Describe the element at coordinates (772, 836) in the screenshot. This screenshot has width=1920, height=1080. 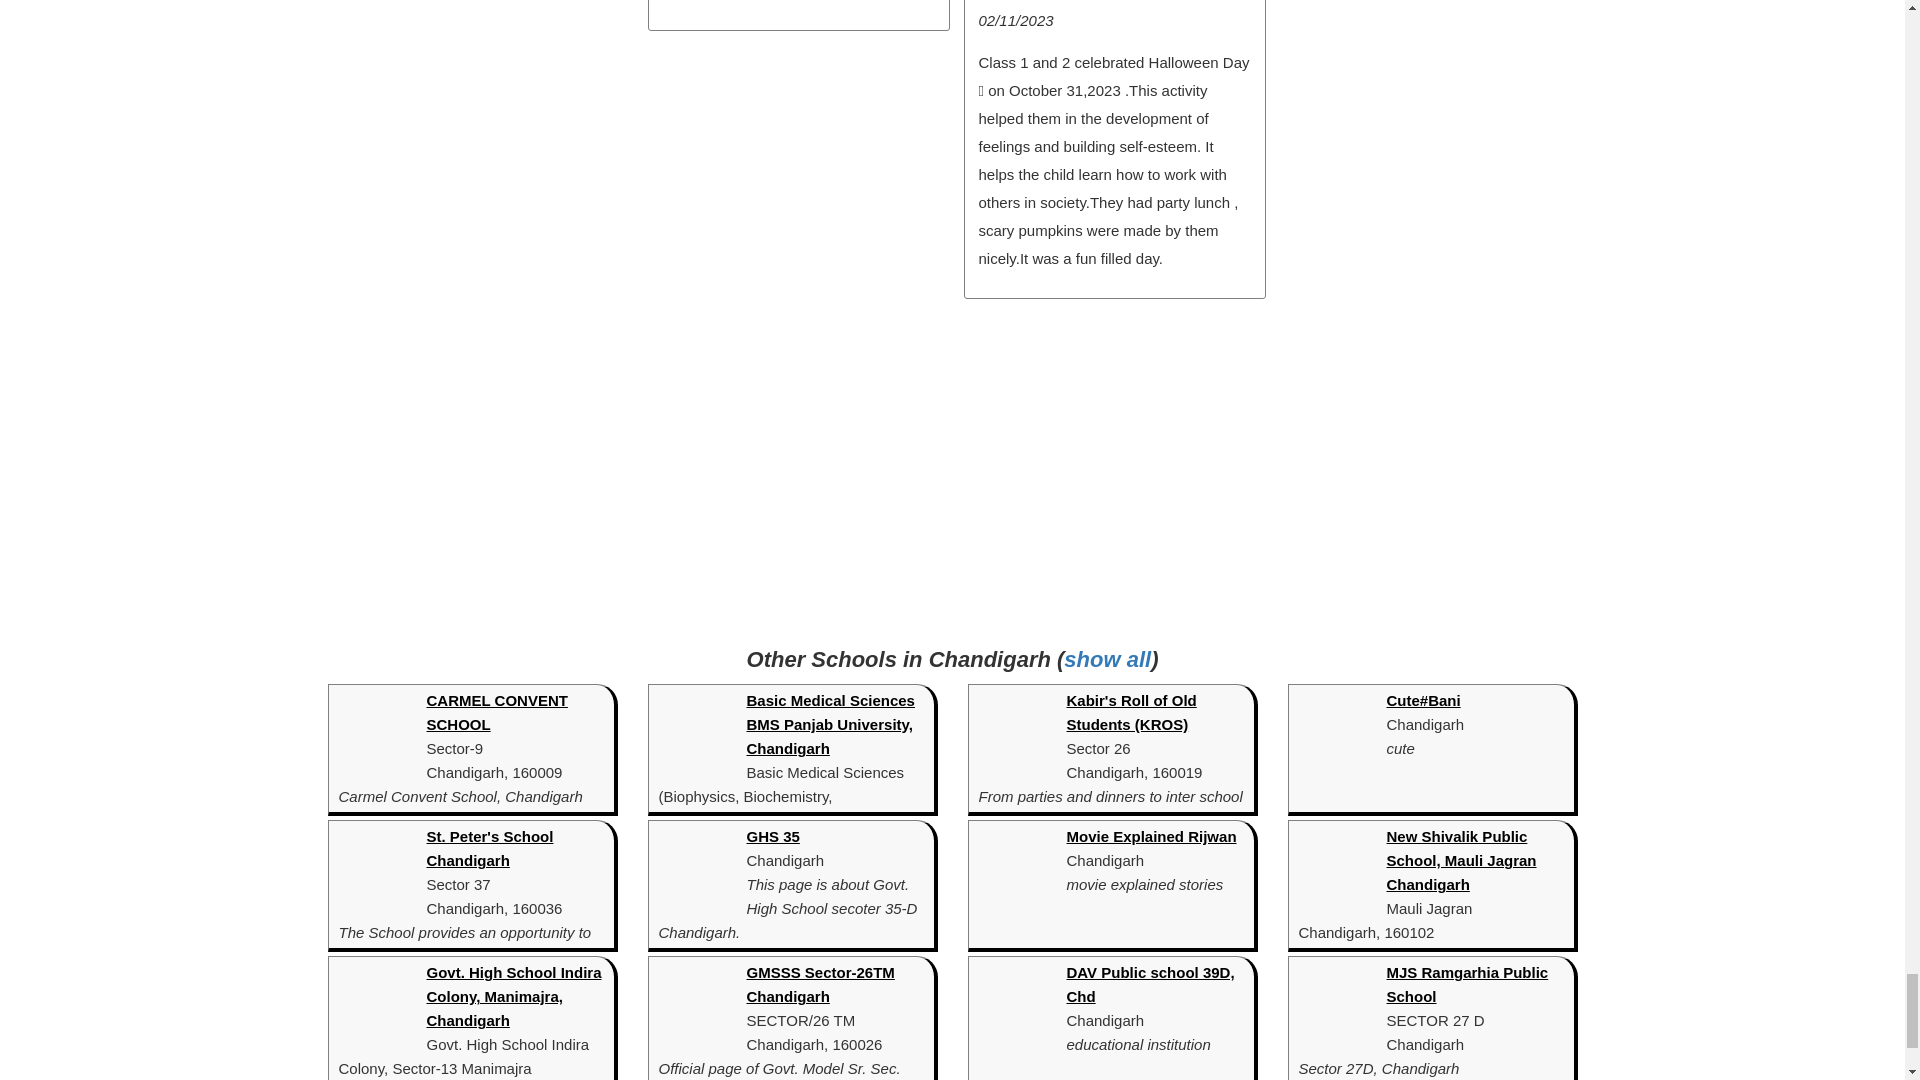
I see `GHS 35` at that location.